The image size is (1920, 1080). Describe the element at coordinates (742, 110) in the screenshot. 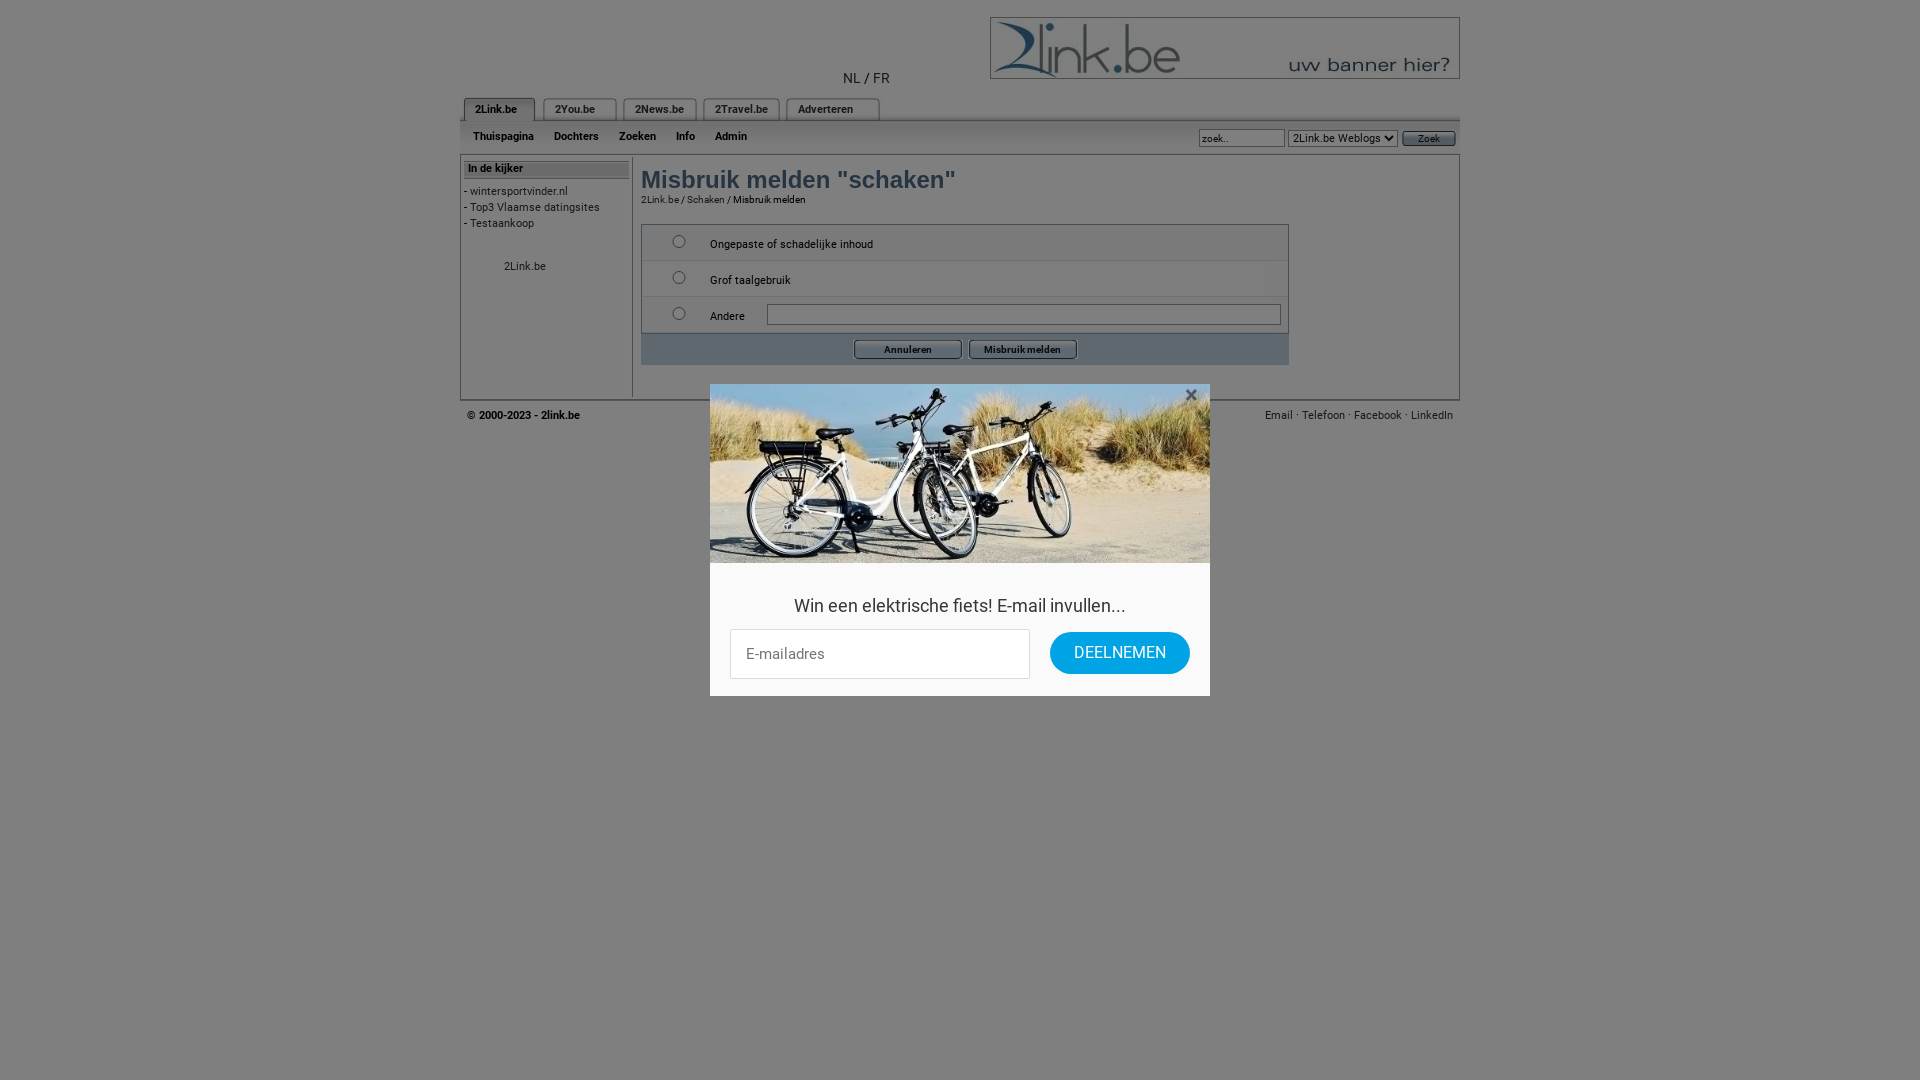

I see `2Travel.be` at that location.